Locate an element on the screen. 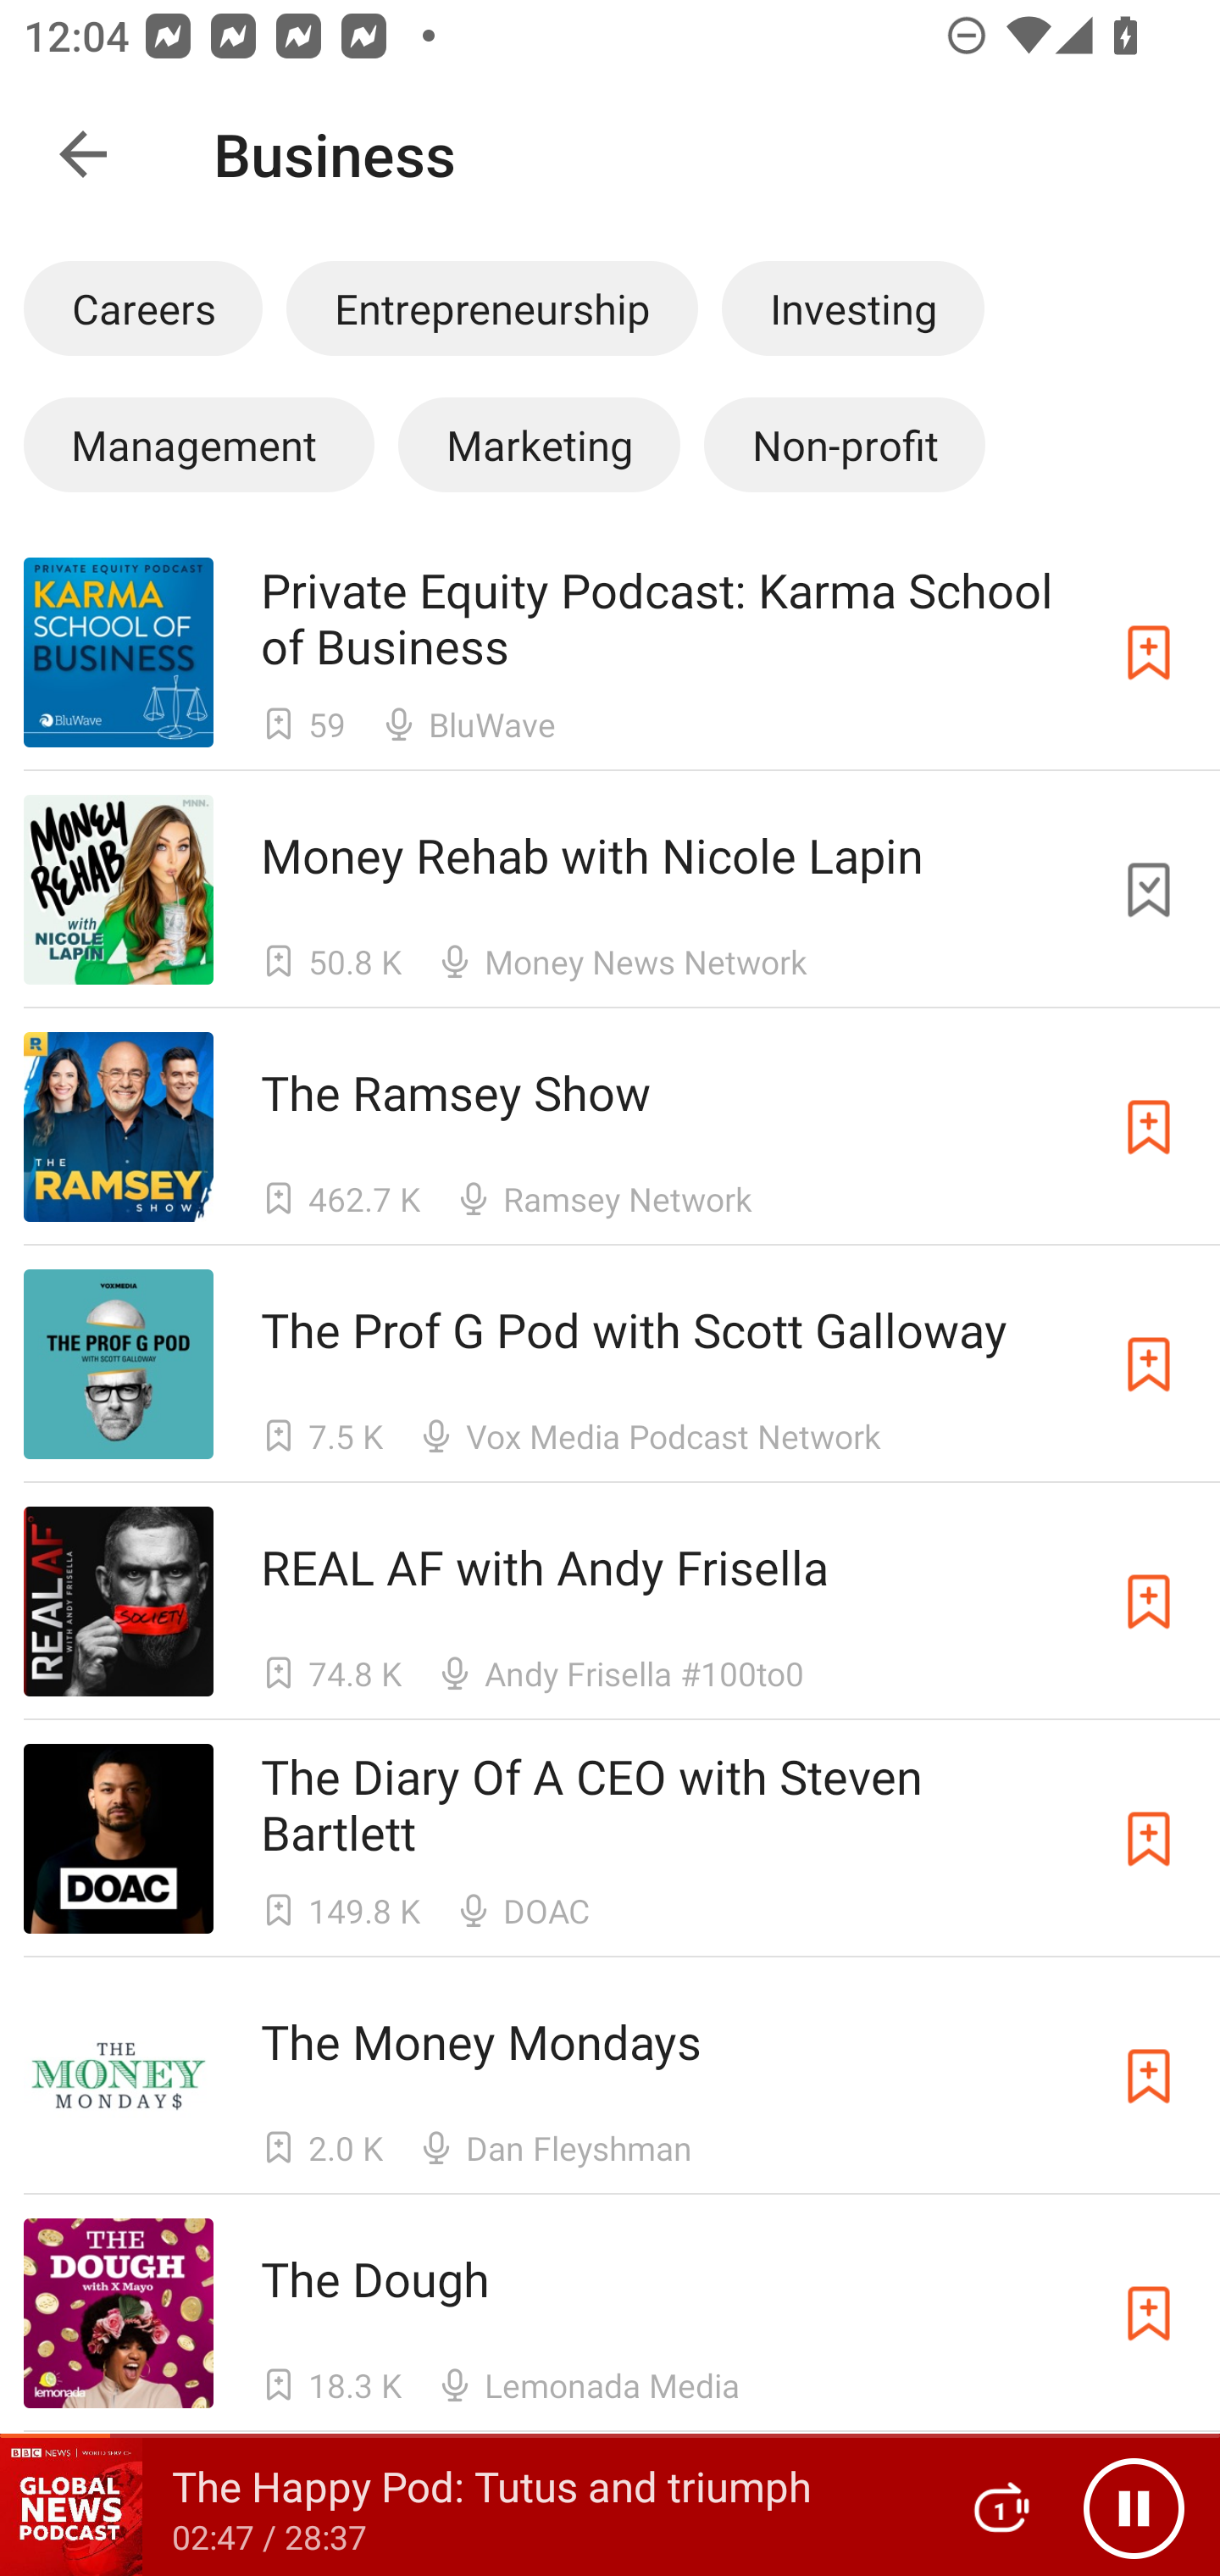 The image size is (1220, 2576). Careers is located at coordinates (142, 308).